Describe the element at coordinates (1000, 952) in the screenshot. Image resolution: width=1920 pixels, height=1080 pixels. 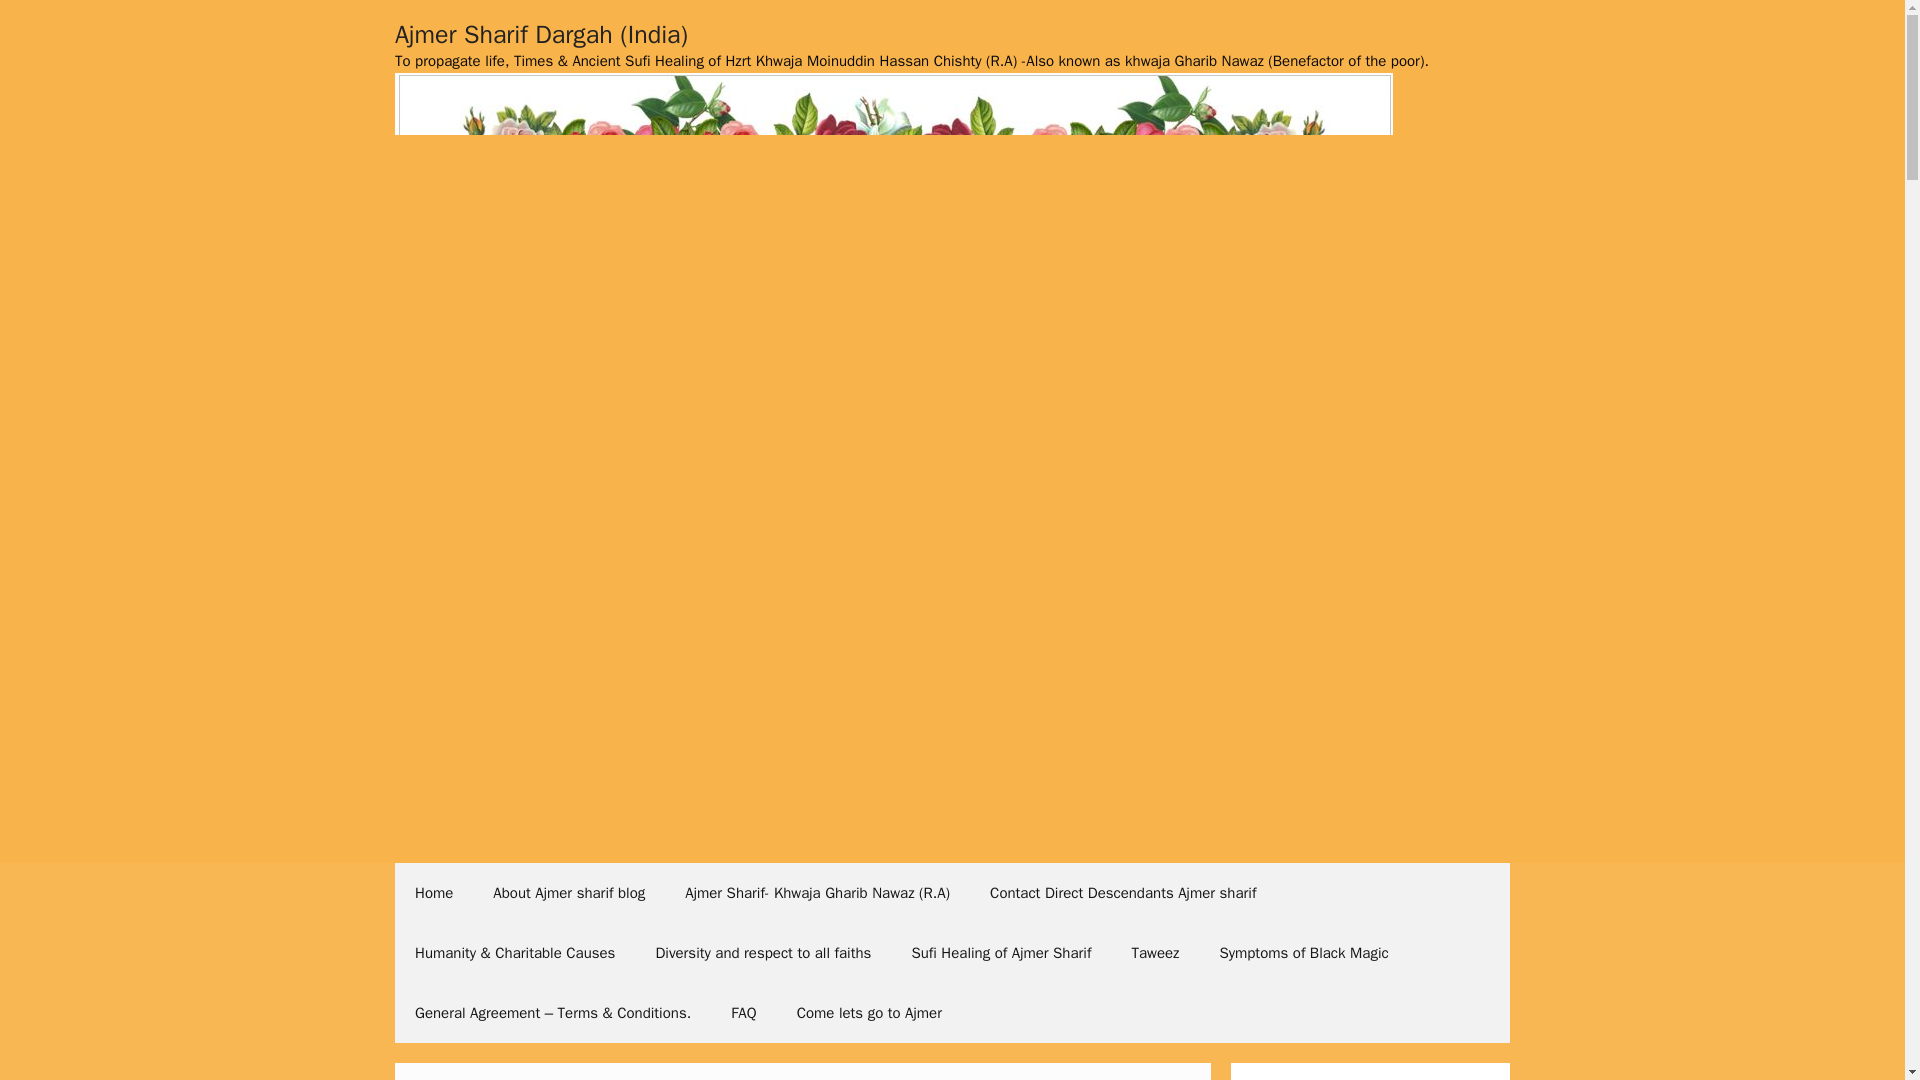
I see `Sufi Healing of Ajmer Sharif` at that location.